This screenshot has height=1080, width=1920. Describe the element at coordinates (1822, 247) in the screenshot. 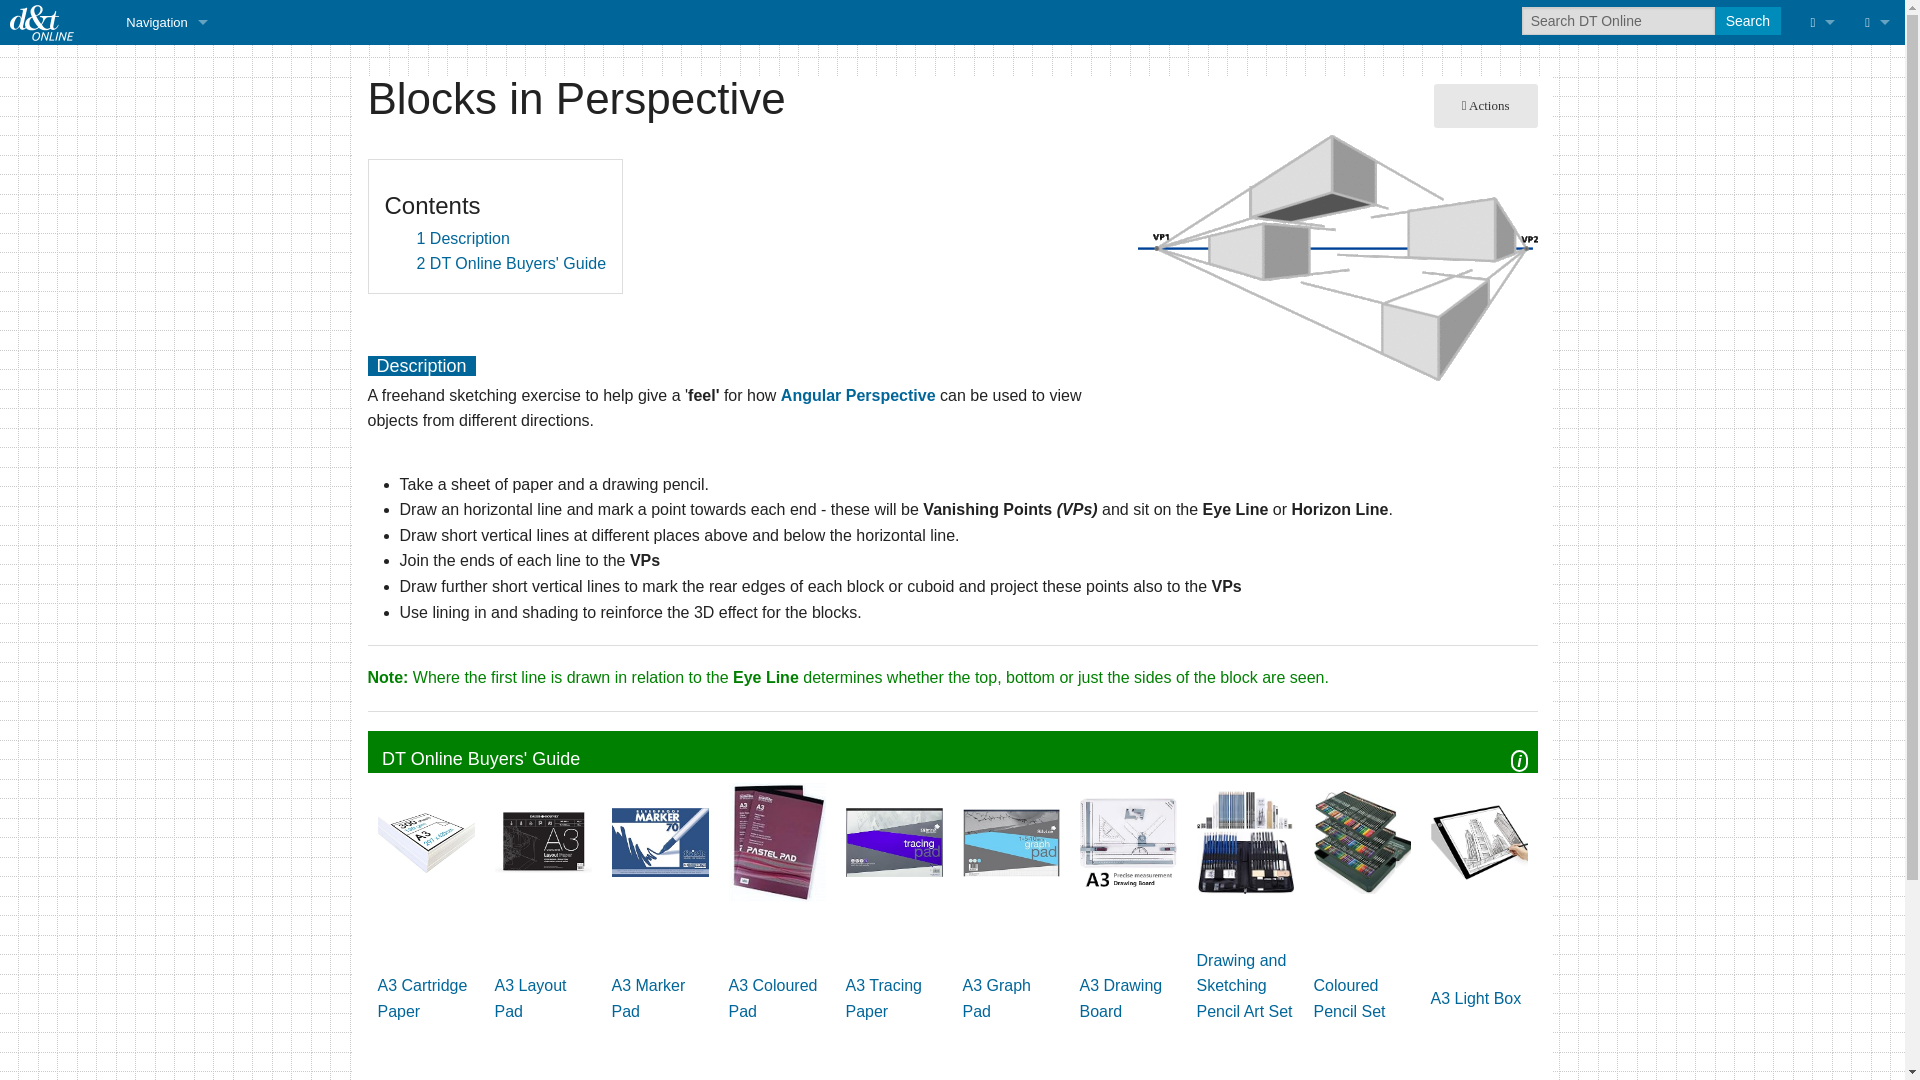

I see `Permanent link to this revision of this page` at that location.